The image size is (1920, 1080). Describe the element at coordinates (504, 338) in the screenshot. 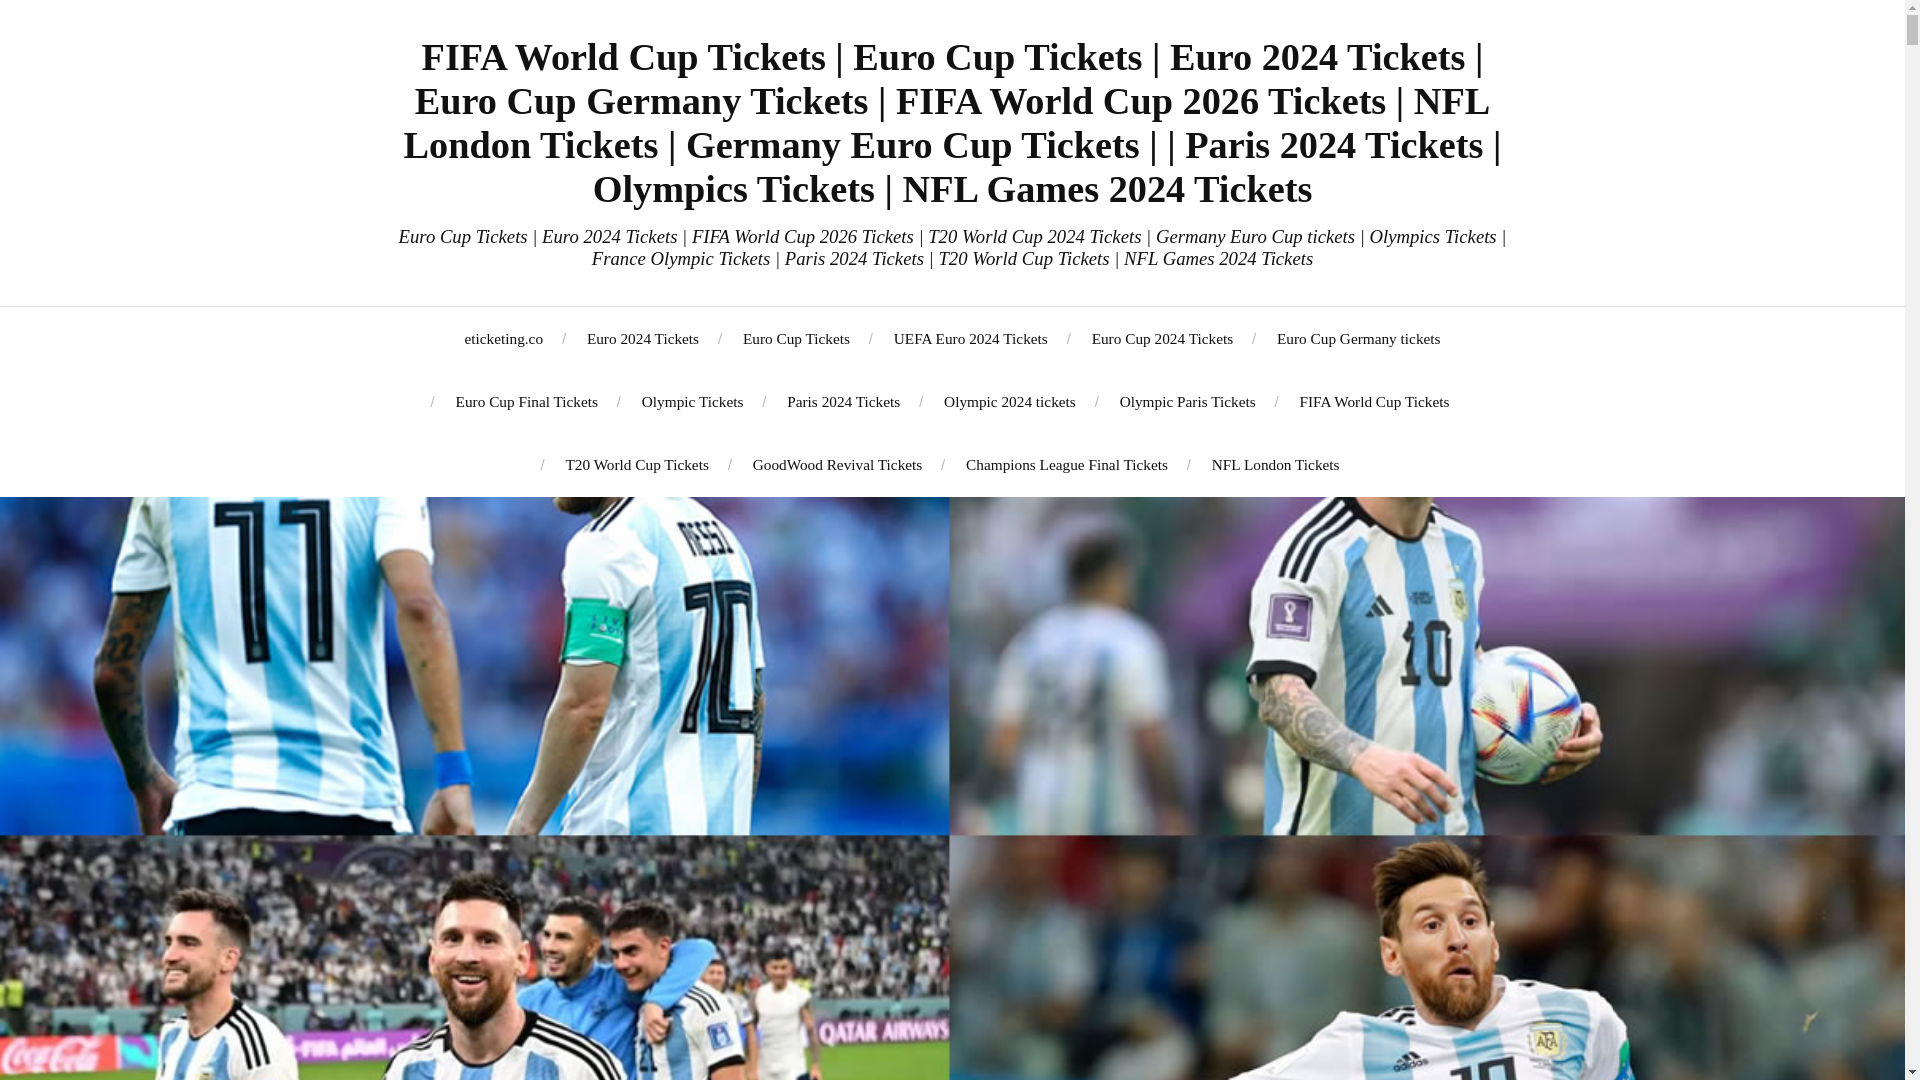

I see `eticketing.co` at that location.